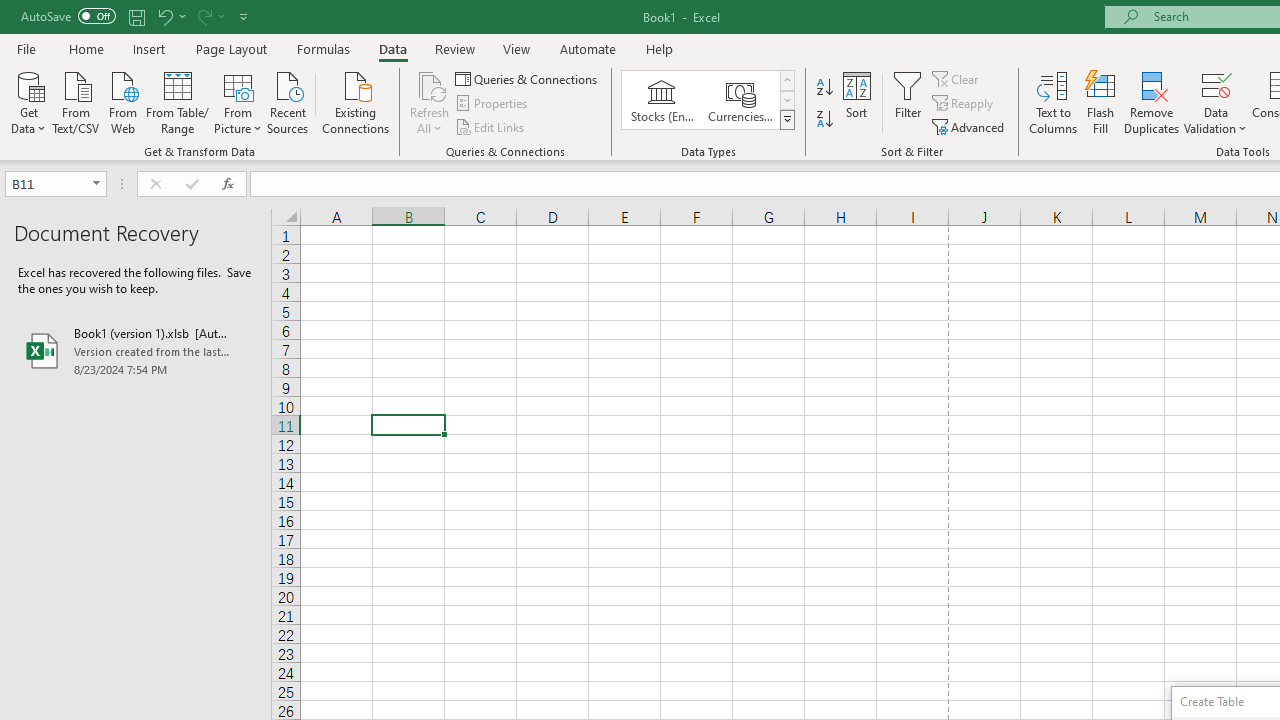 The image size is (1280, 720). What do you see at coordinates (26, 48) in the screenshot?
I see `File Tab` at bounding box center [26, 48].